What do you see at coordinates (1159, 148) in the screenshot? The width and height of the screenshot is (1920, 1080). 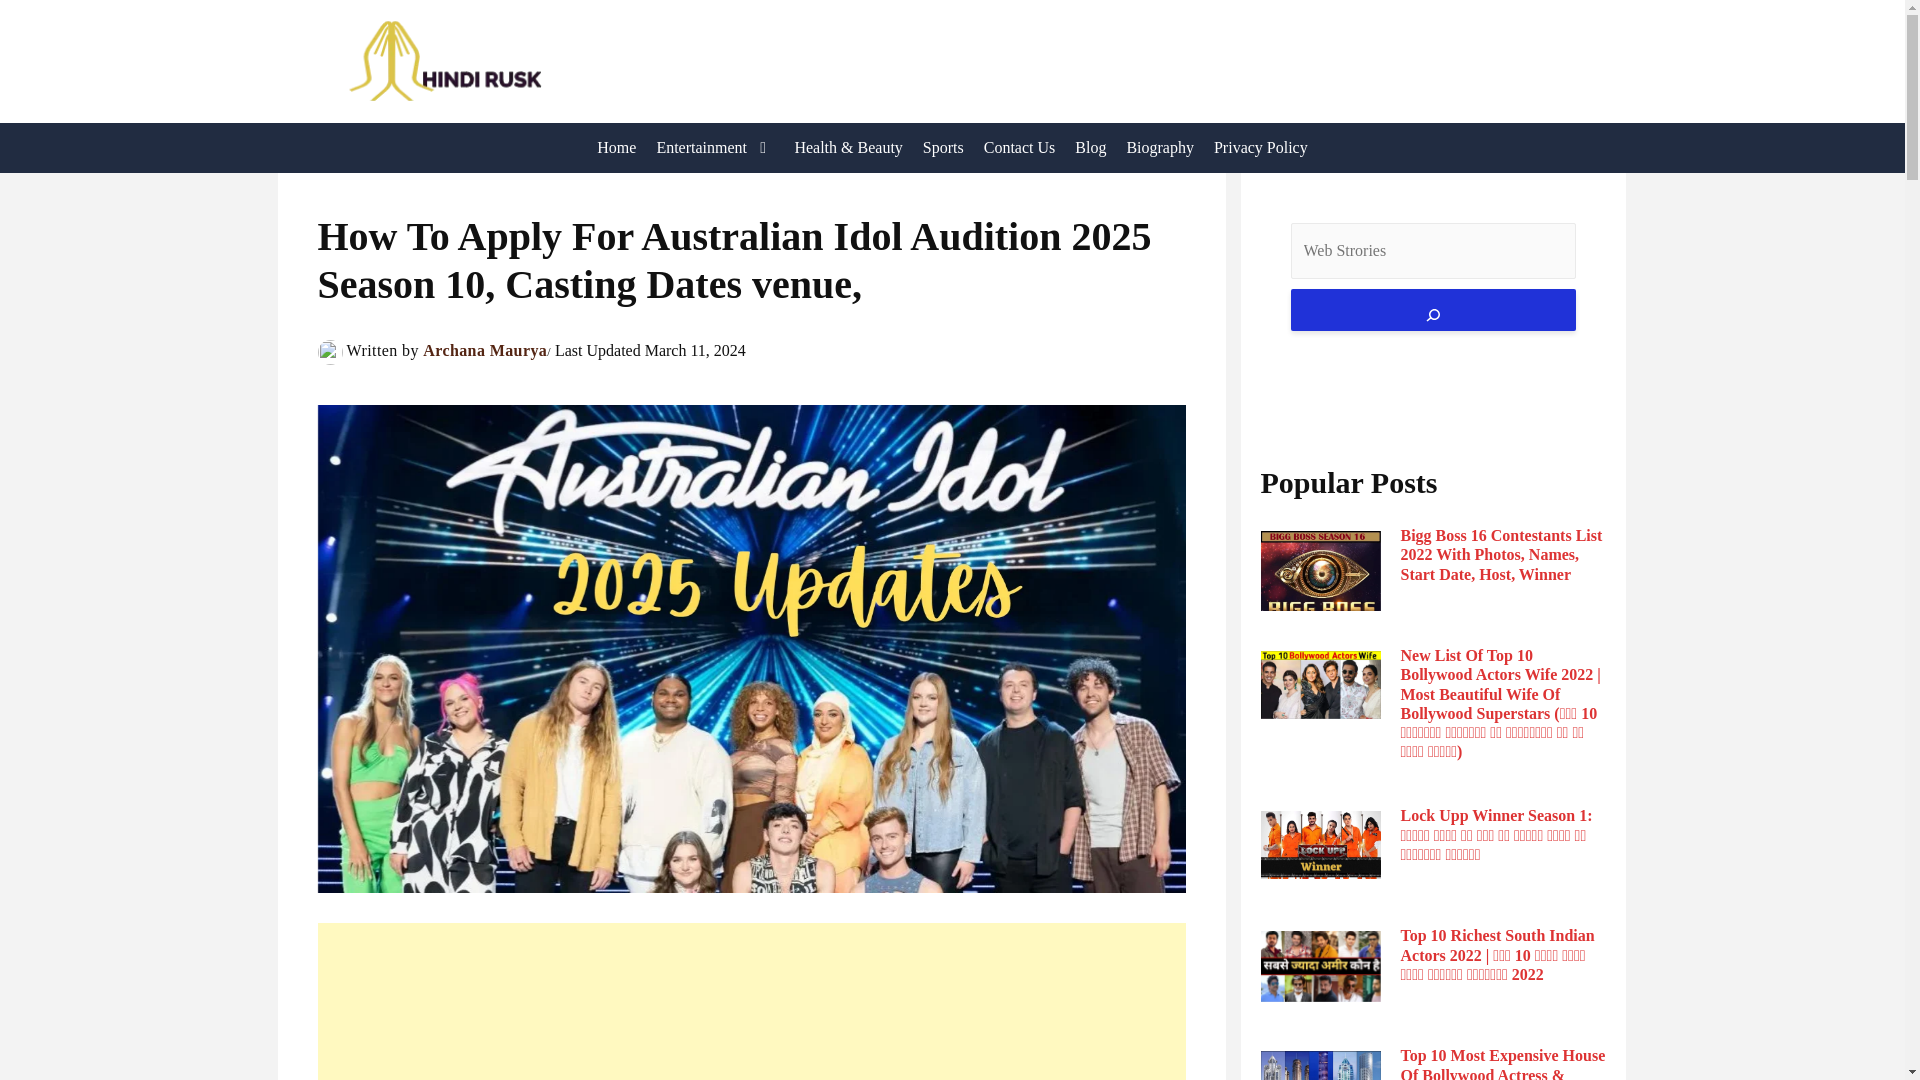 I see `Biography` at bounding box center [1159, 148].